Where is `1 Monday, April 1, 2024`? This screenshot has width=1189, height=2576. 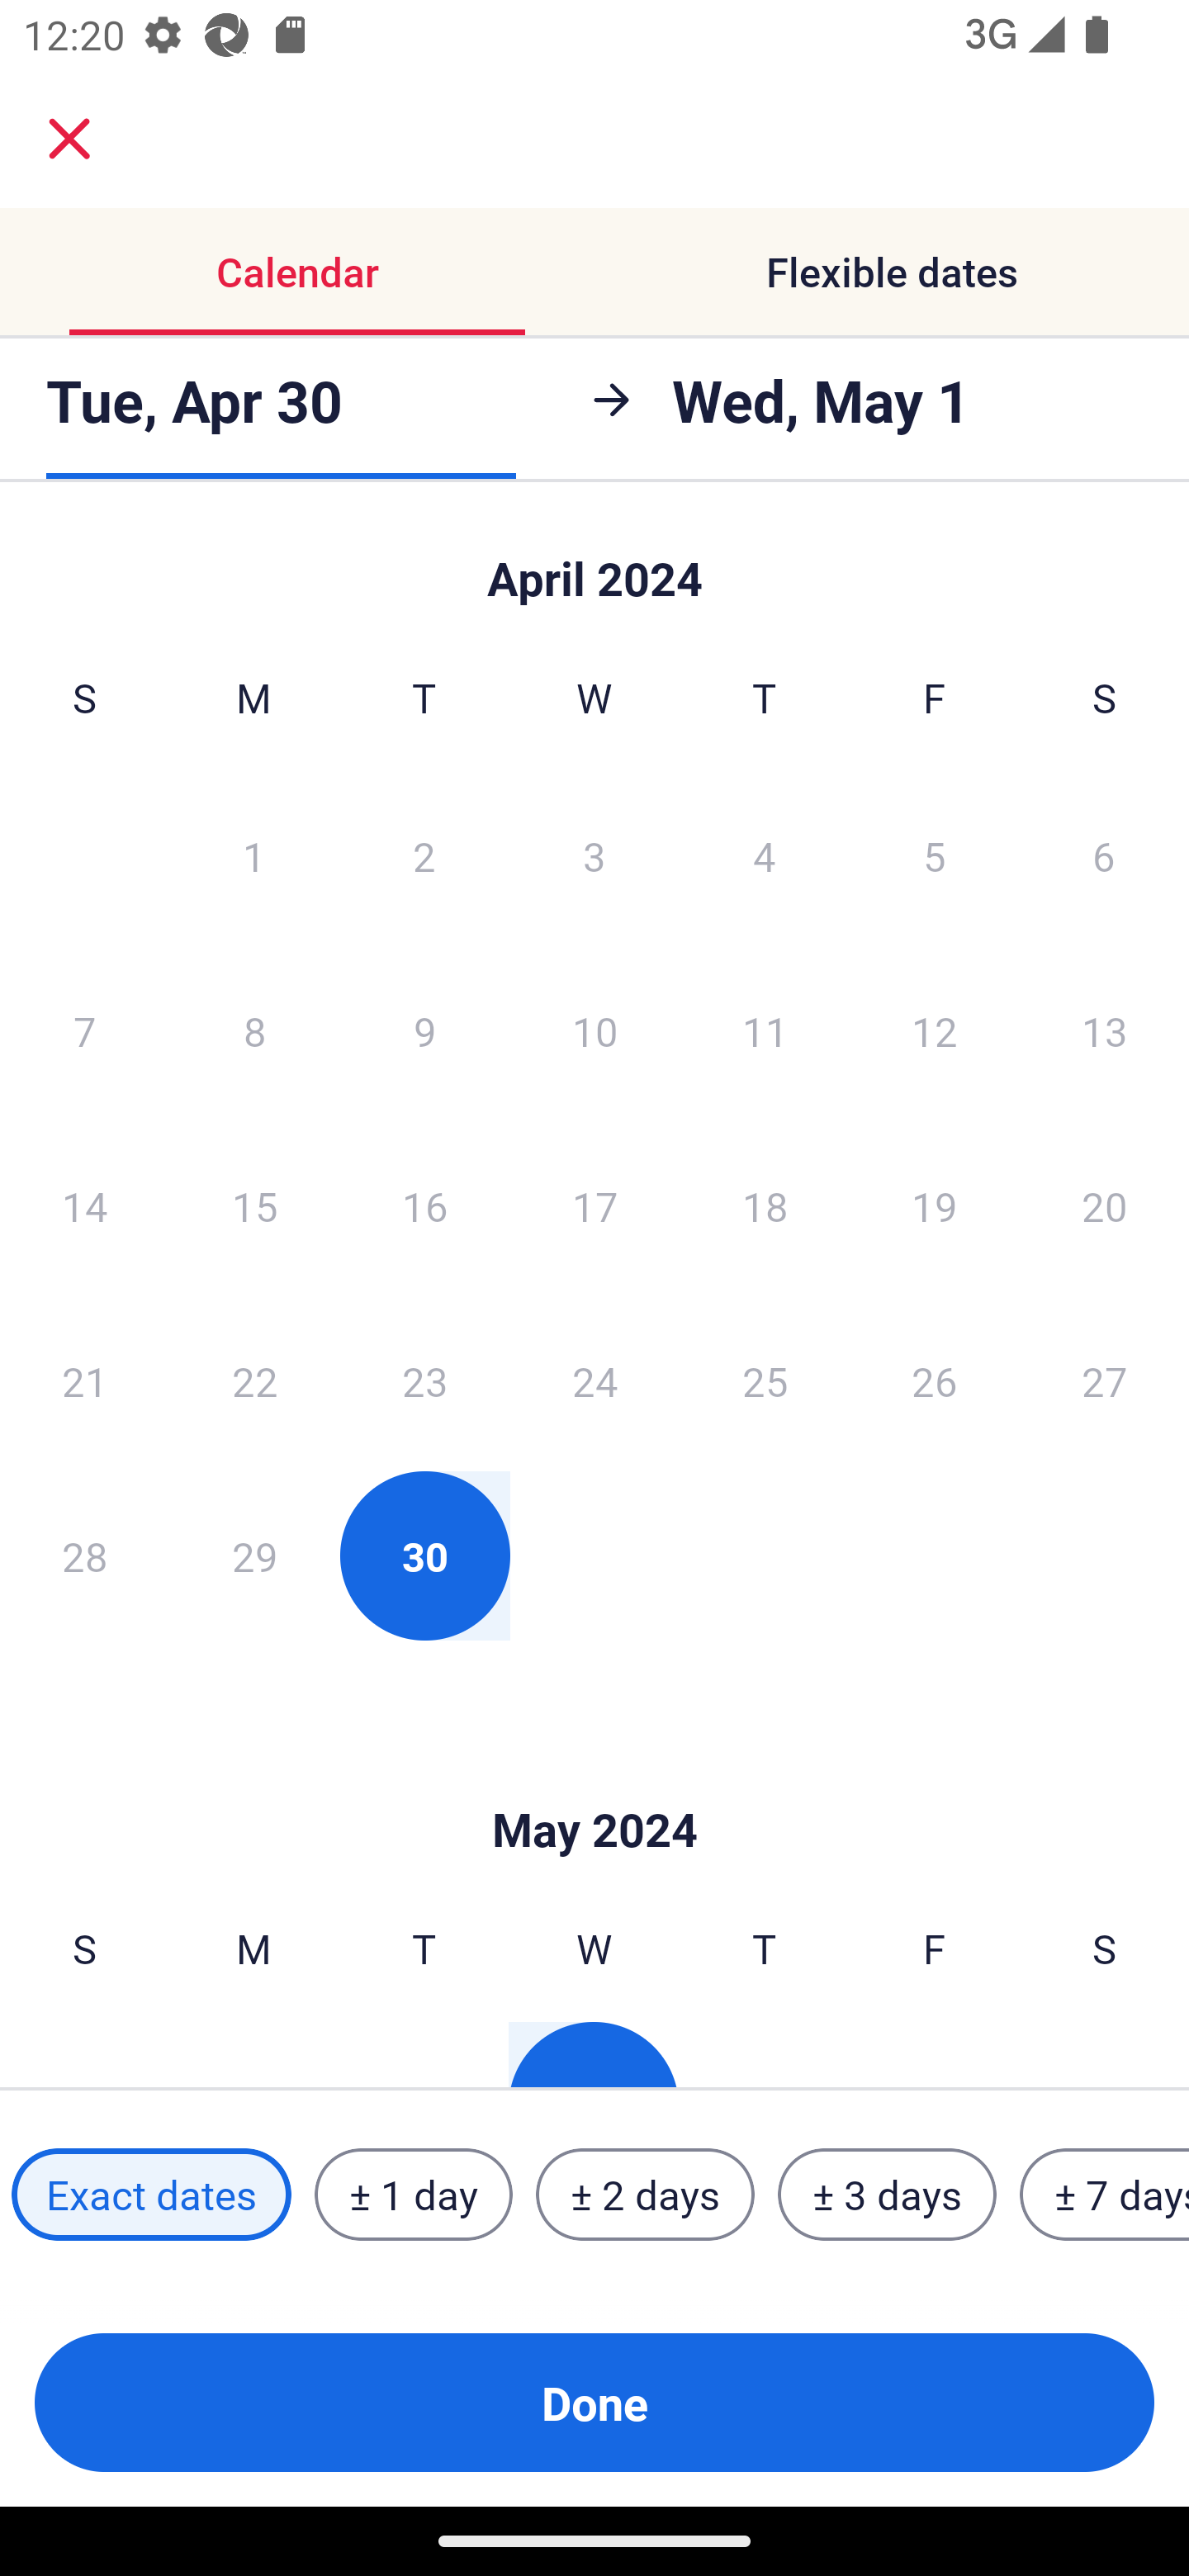 1 Monday, April 1, 2024 is located at coordinates (253, 855).